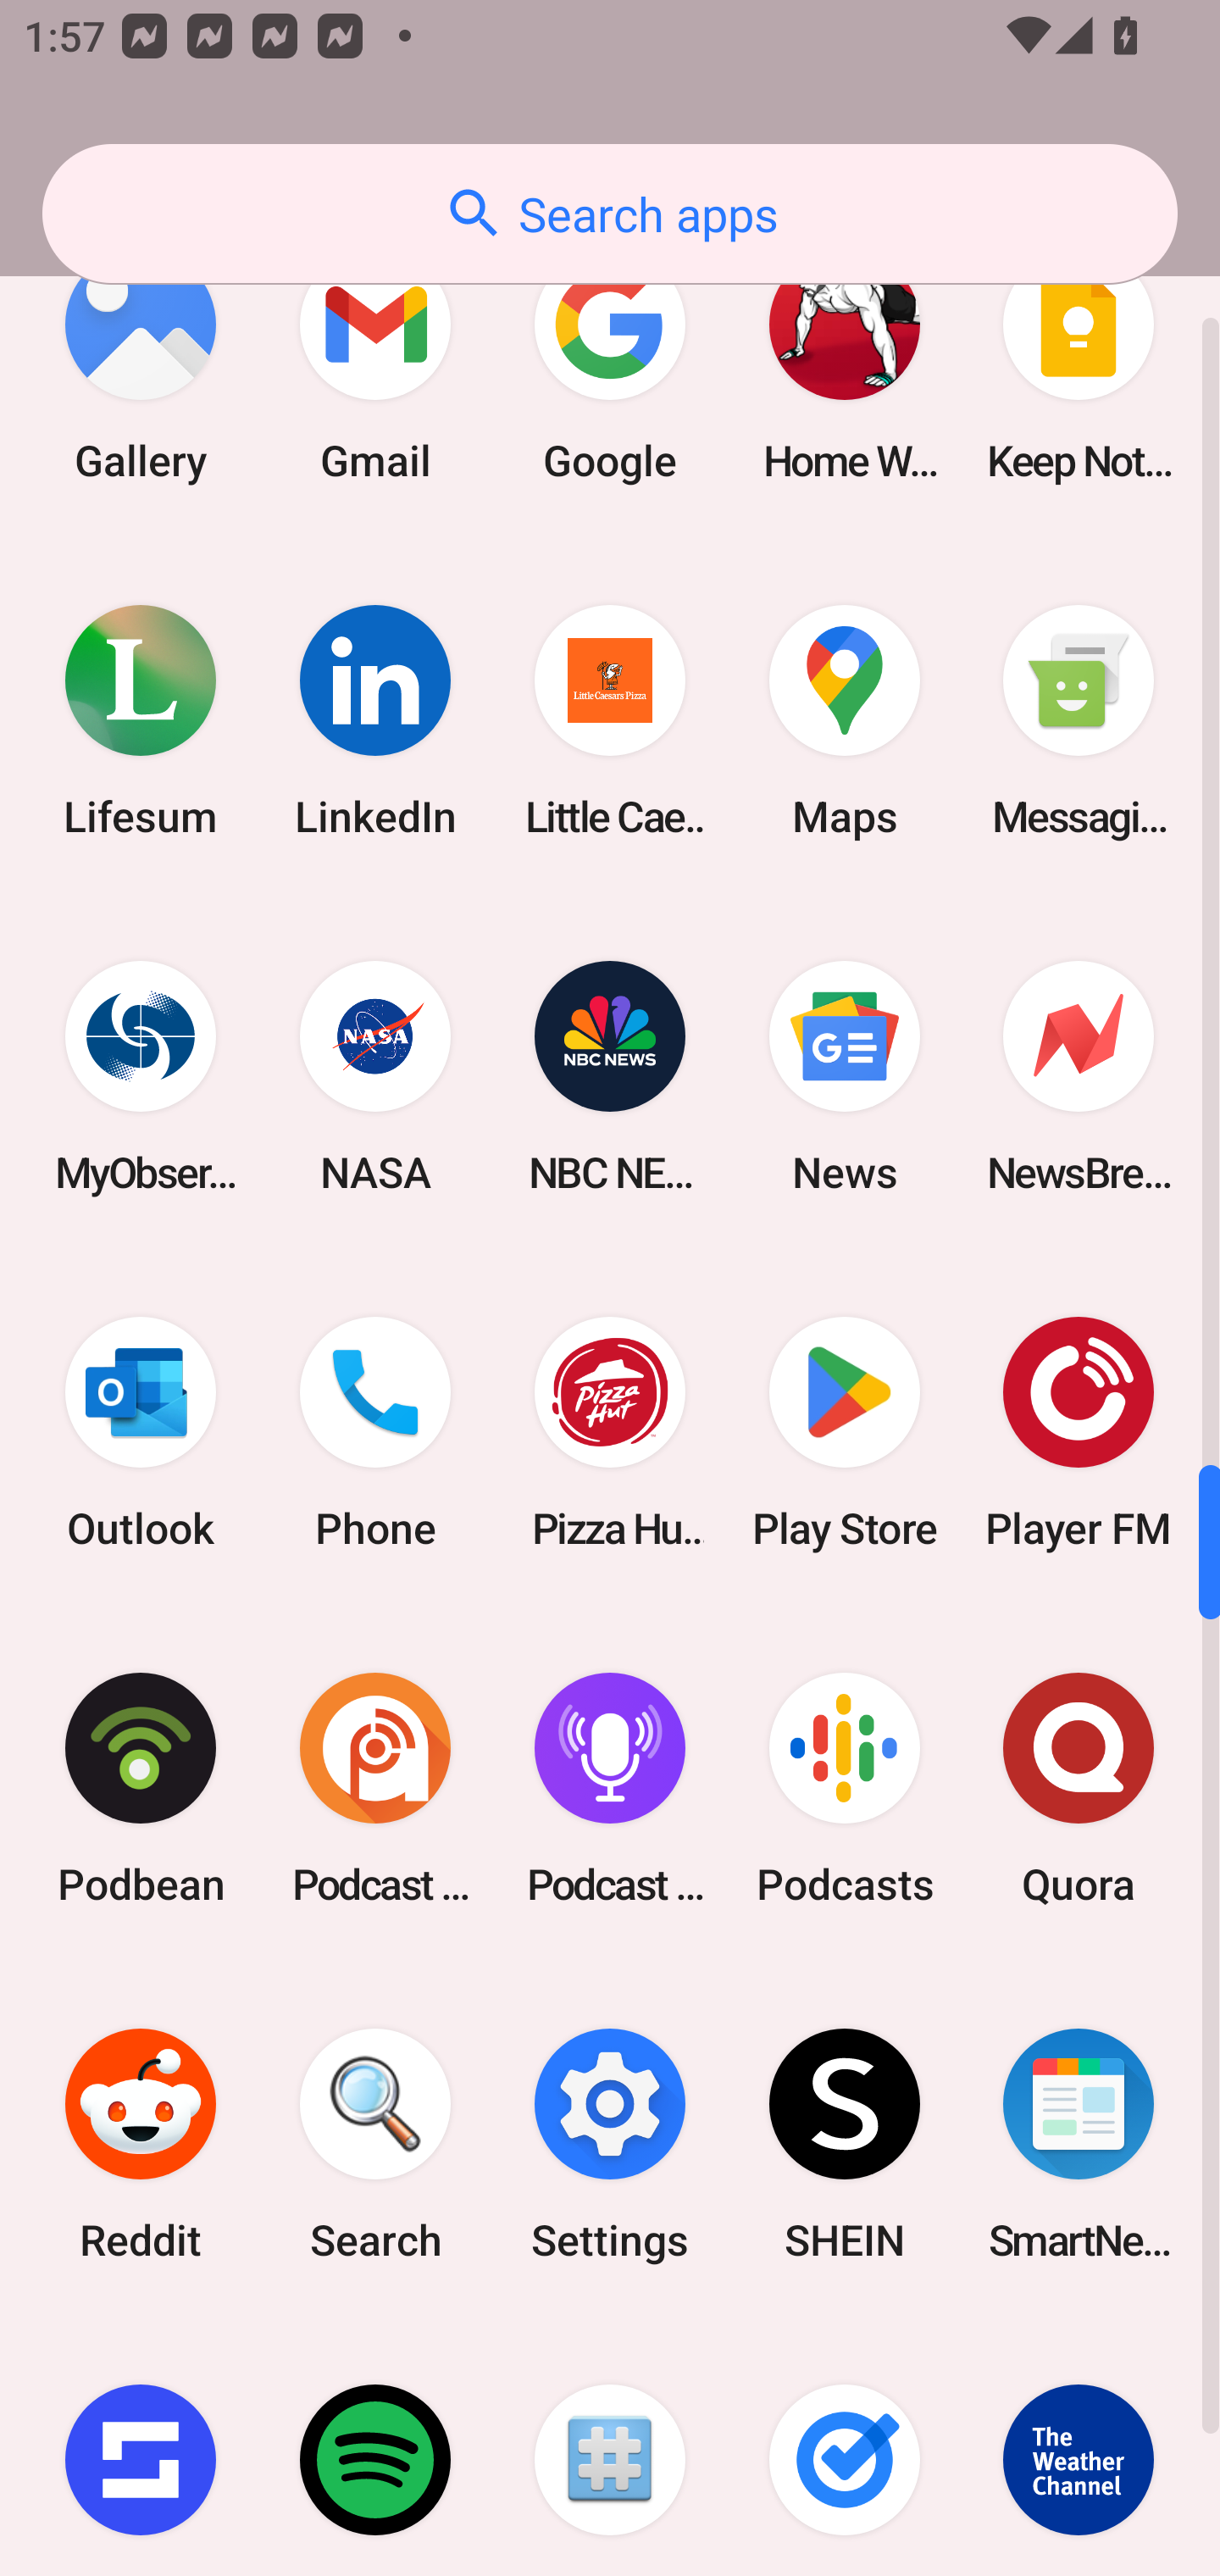 The height and width of the screenshot is (2576, 1220). What do you see at coordinates (1079, 720) in the screenshot?
I see `Messaging` at bounding box center [1079, 720].